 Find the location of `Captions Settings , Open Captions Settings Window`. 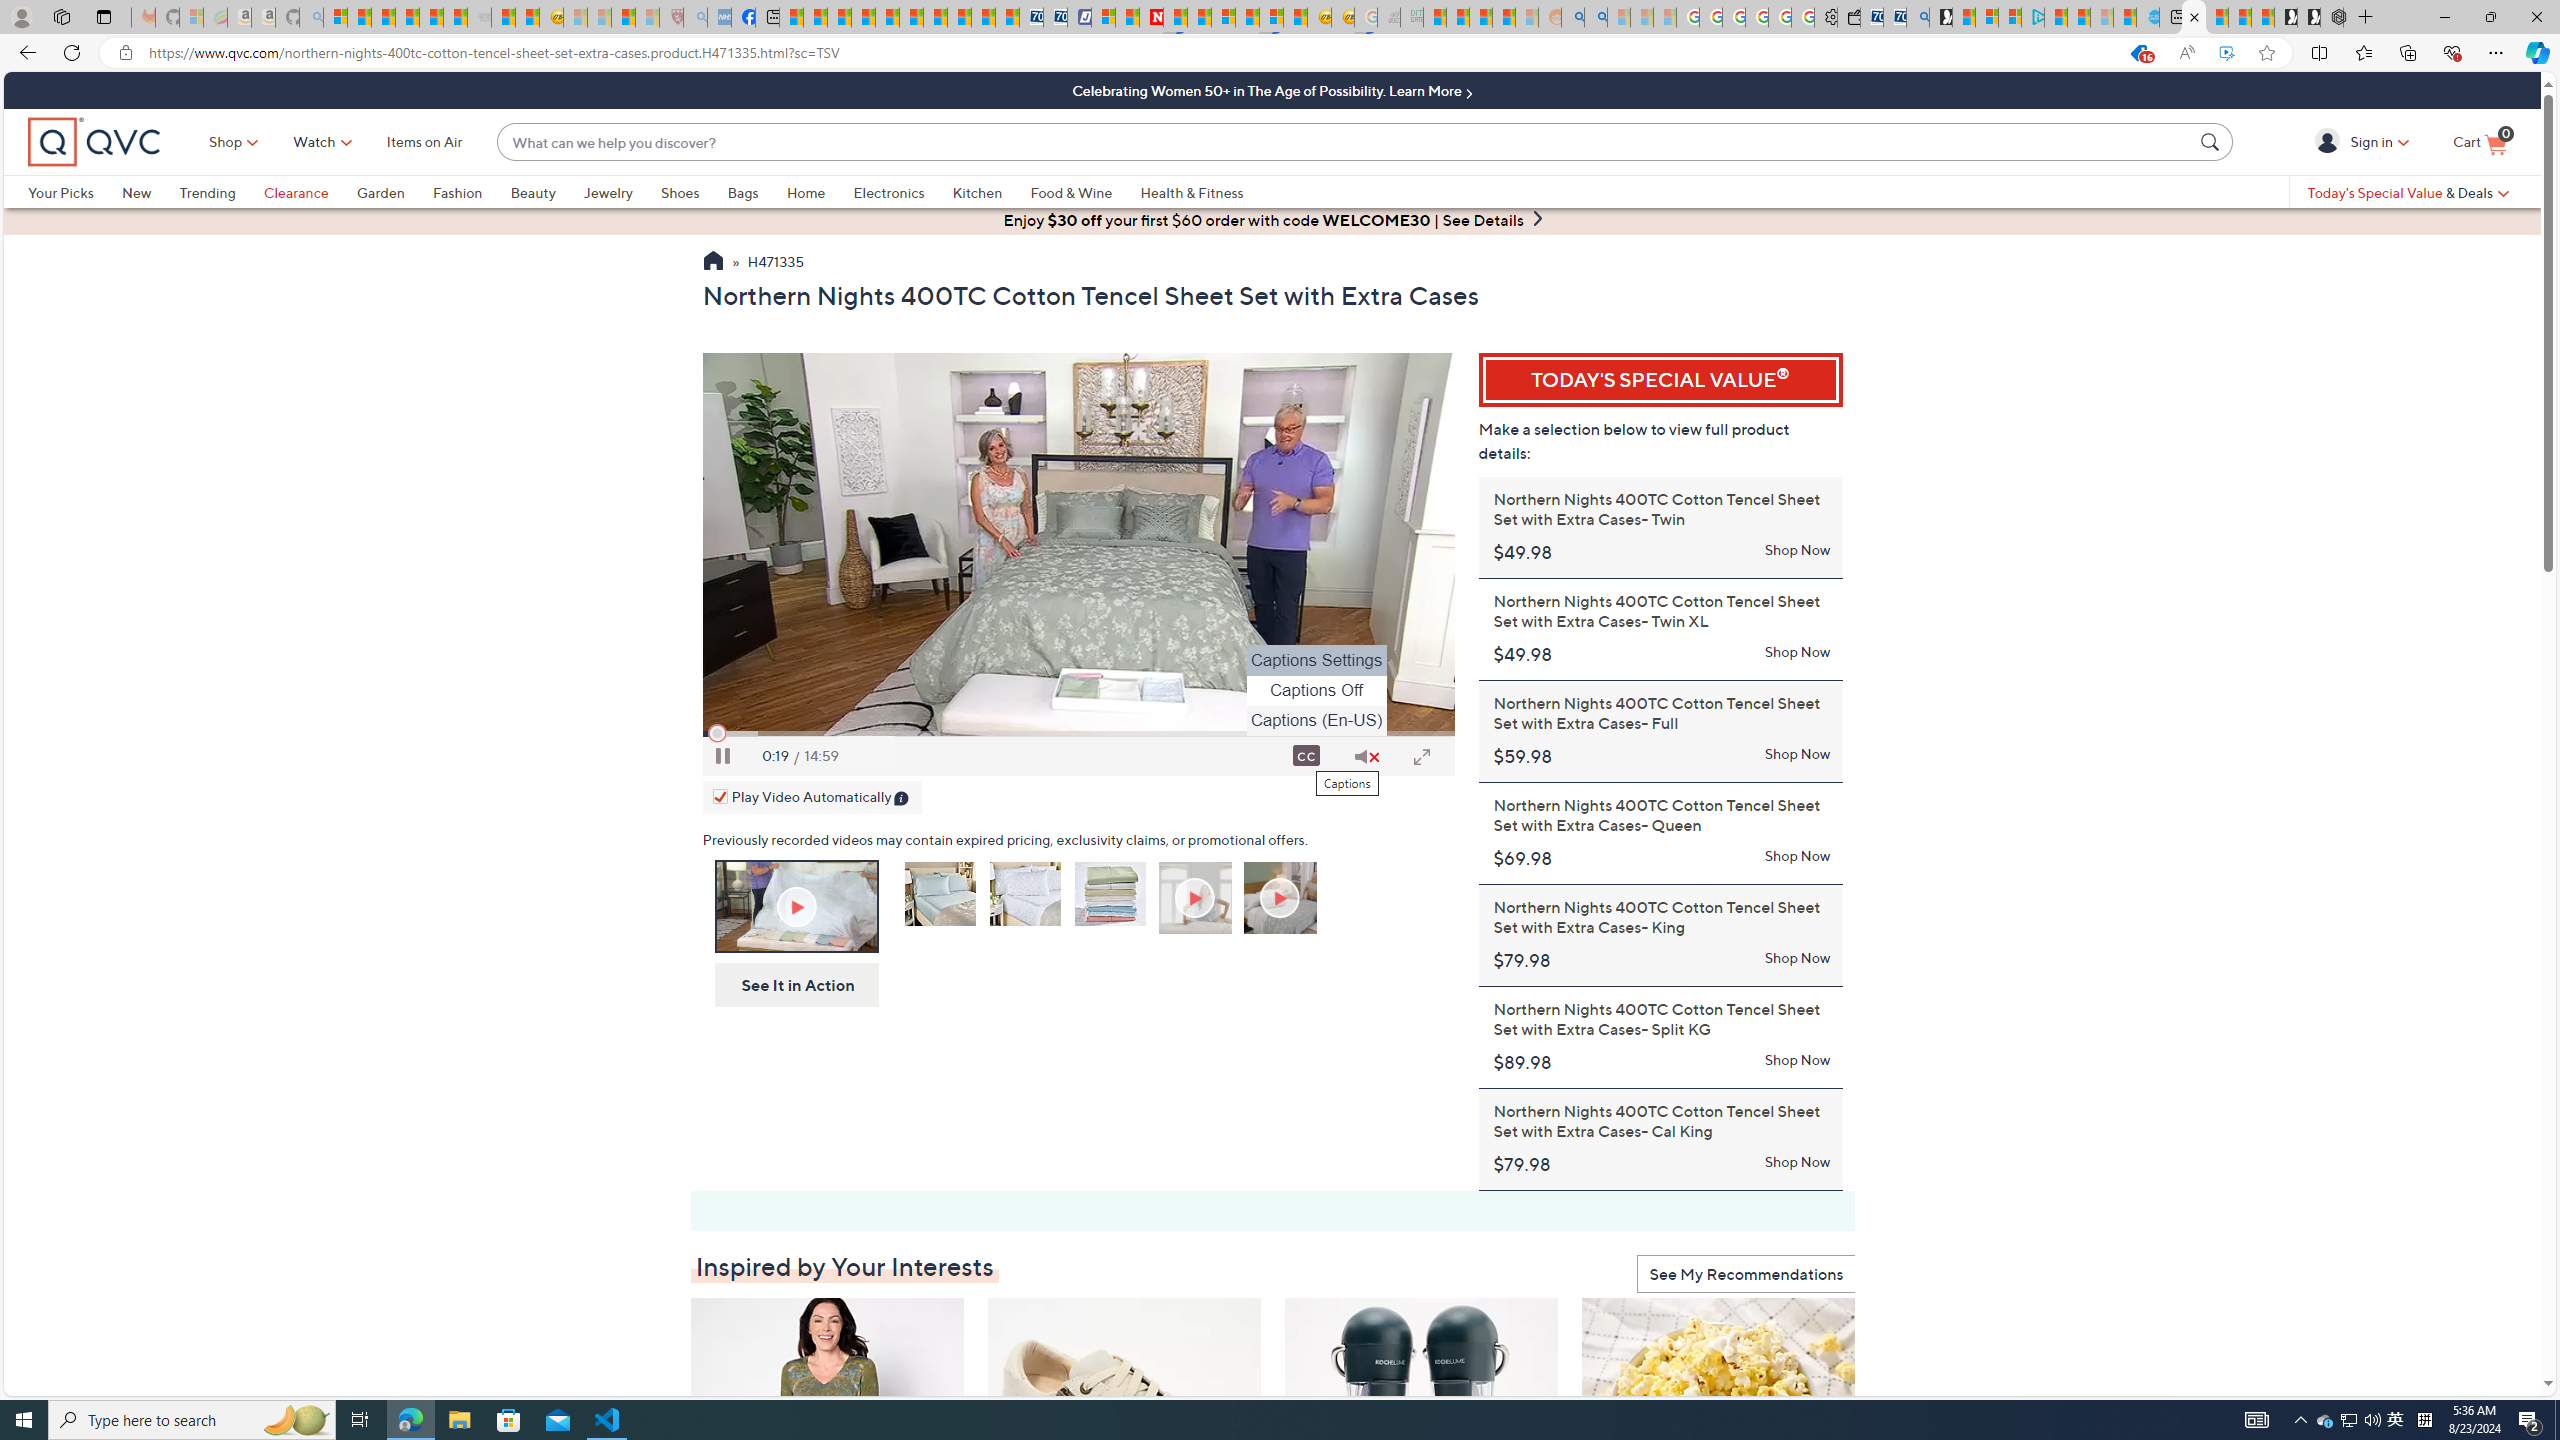

Captions Settings , Open Captions Settings Window is located at coordinates (1316, 660).